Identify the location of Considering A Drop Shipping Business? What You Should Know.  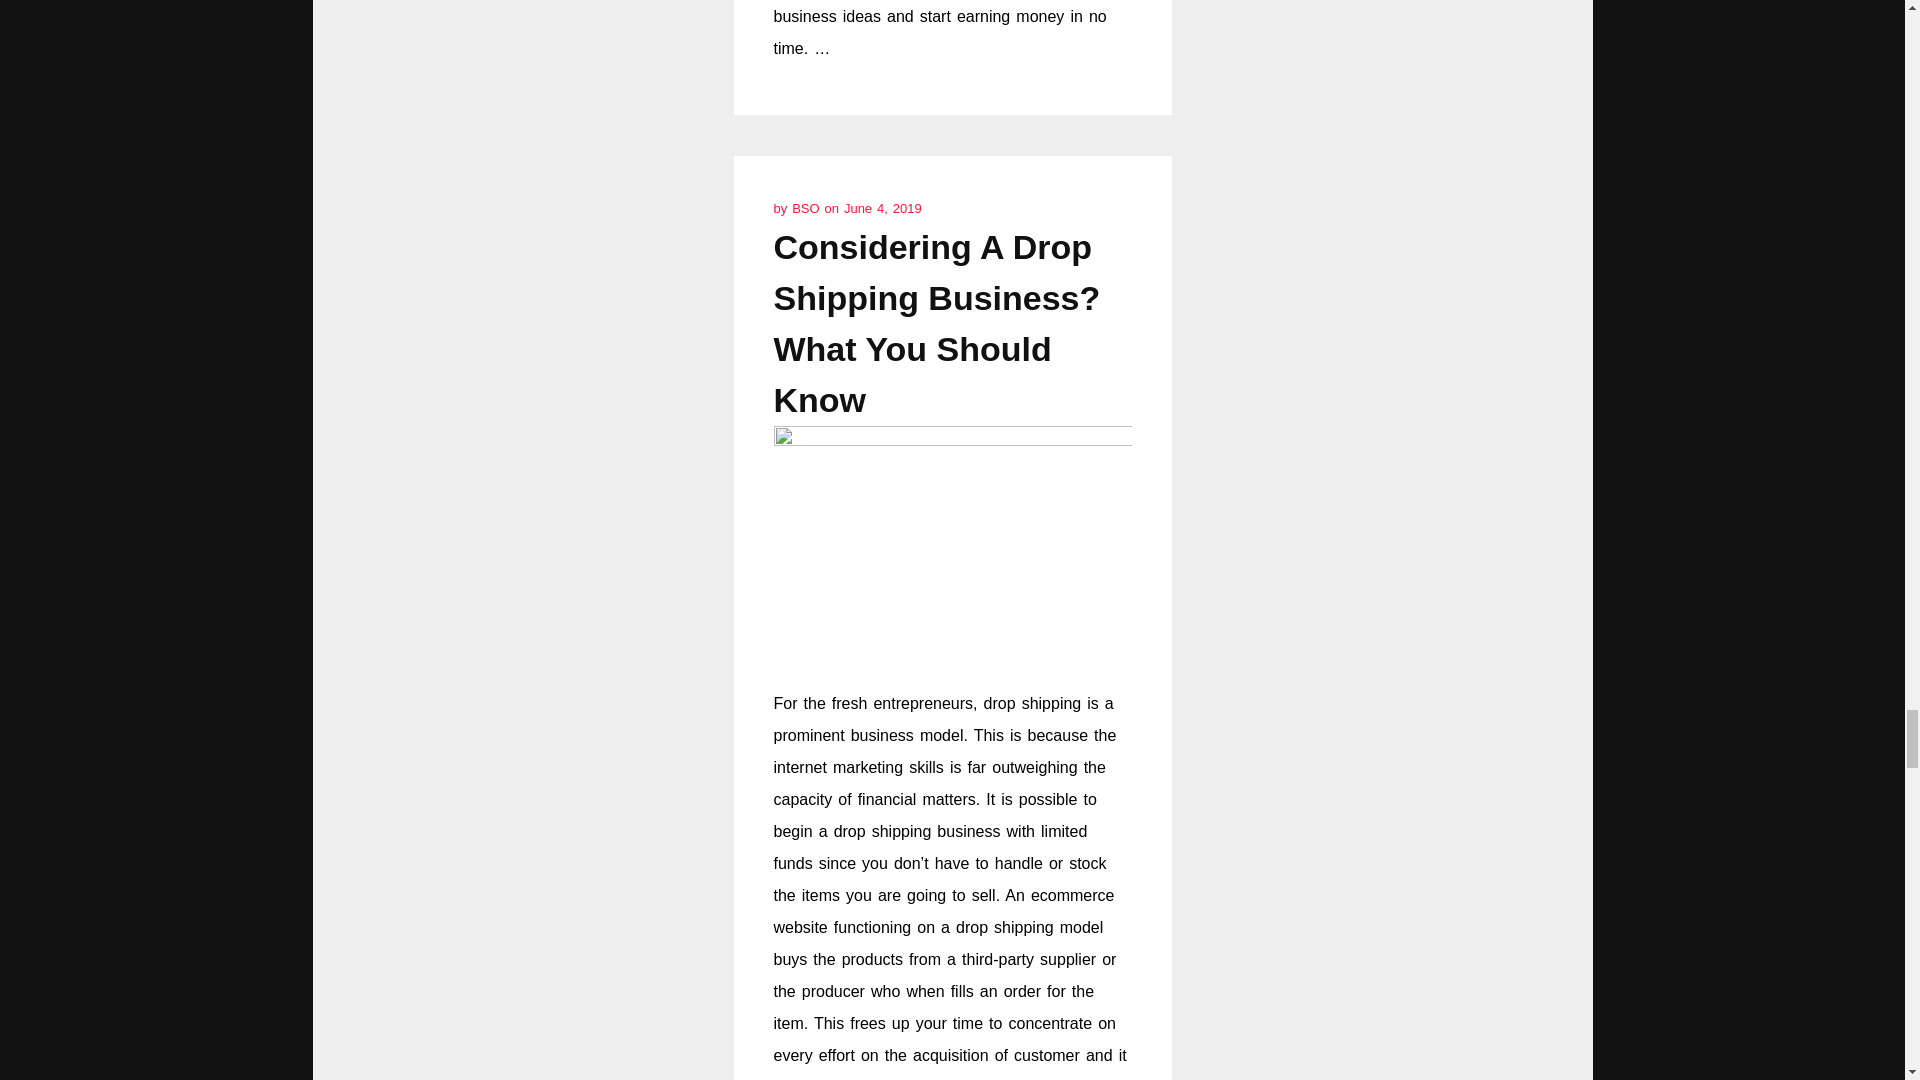
(936, 323).